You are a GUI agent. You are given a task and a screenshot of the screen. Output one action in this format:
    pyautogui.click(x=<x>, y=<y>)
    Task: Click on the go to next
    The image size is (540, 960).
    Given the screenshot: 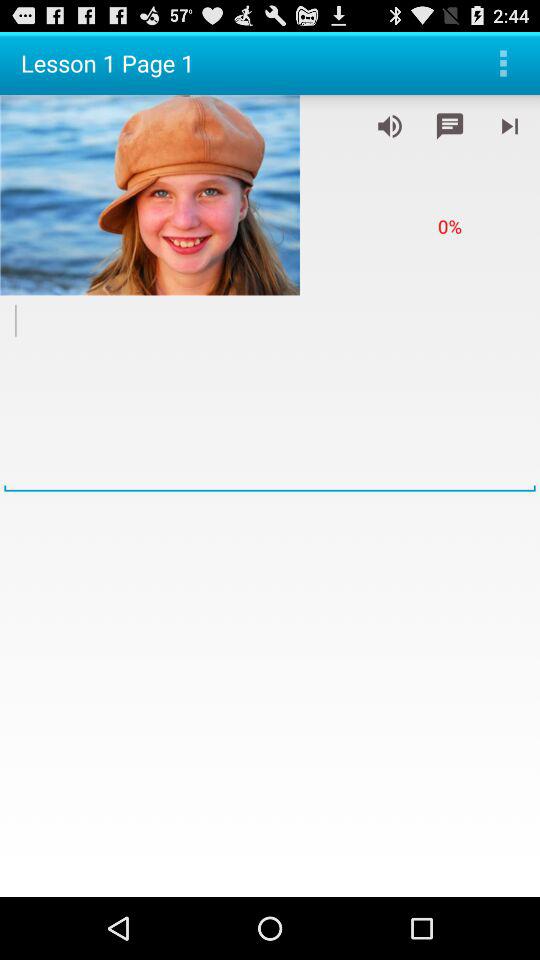 What is the action you would take?
    pyautogui.click(x=510, y=126)
    